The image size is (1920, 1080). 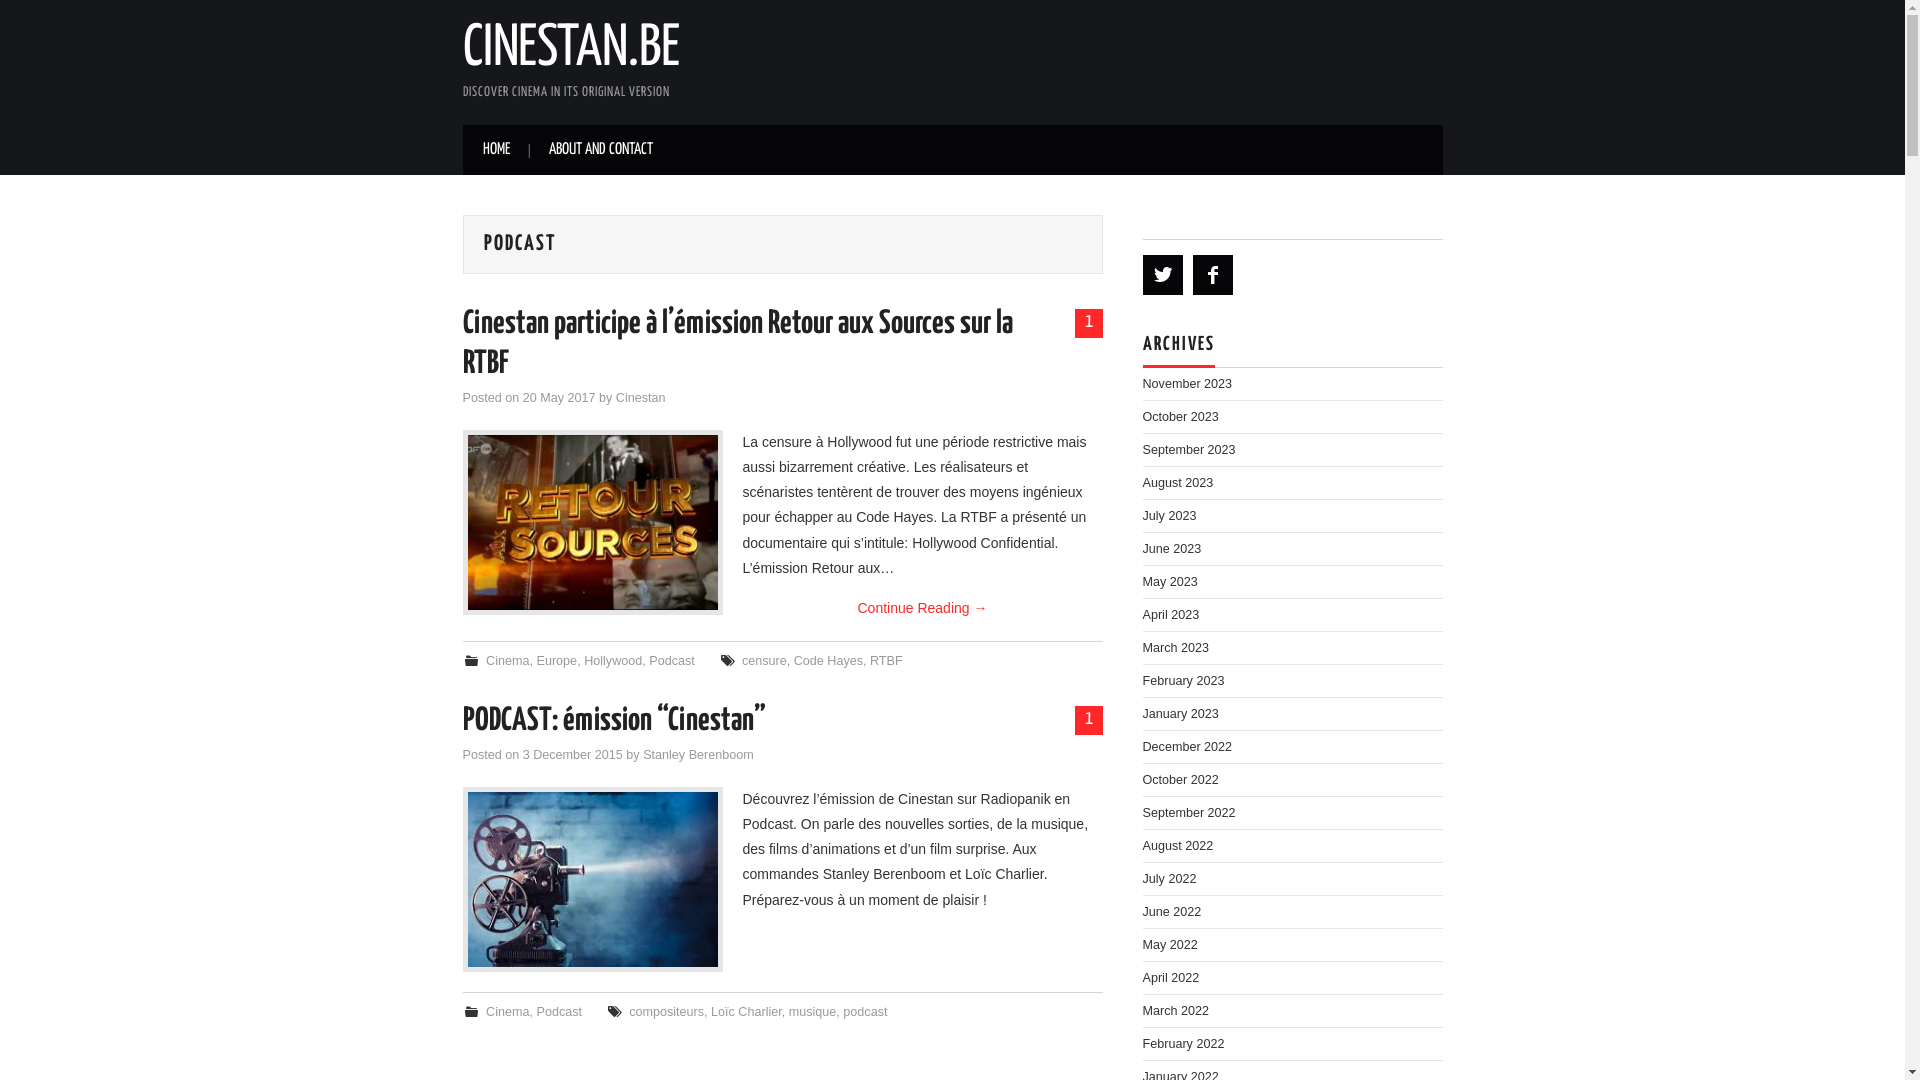 I want to click on March 2022, so click(x=1176, y=1010).